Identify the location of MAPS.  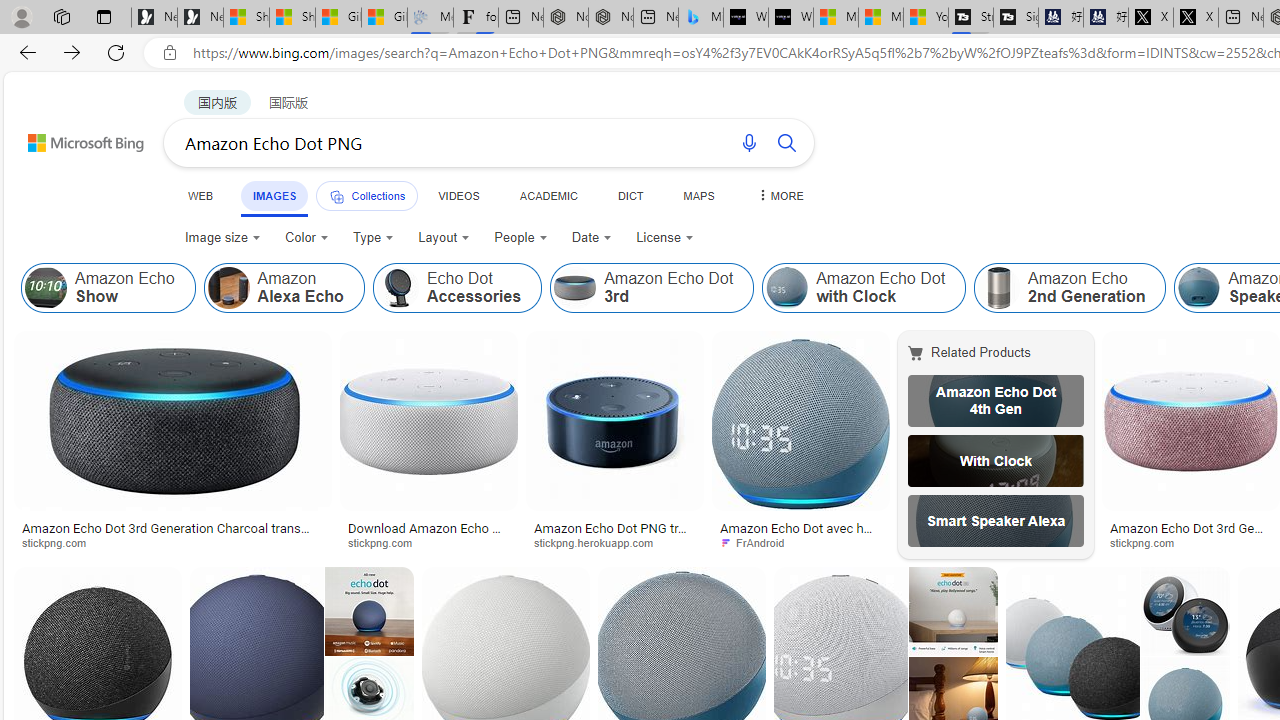
(698, 195).